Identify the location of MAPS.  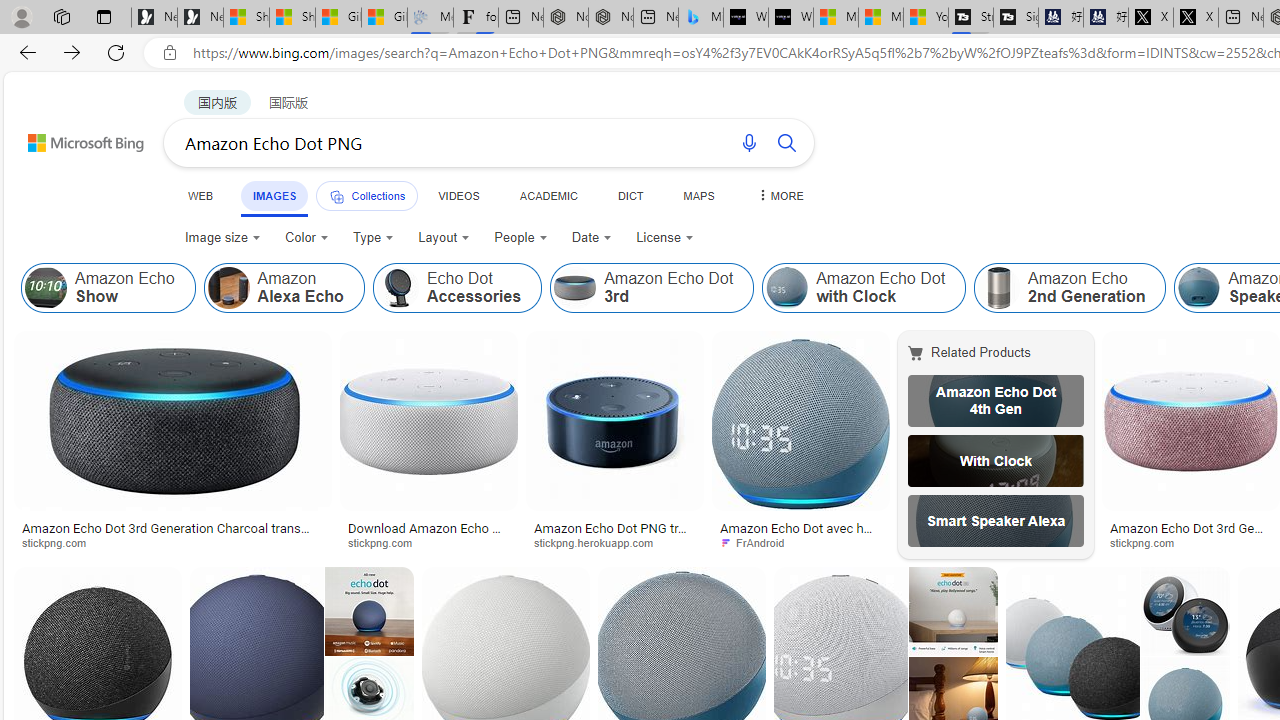
(698, 195).